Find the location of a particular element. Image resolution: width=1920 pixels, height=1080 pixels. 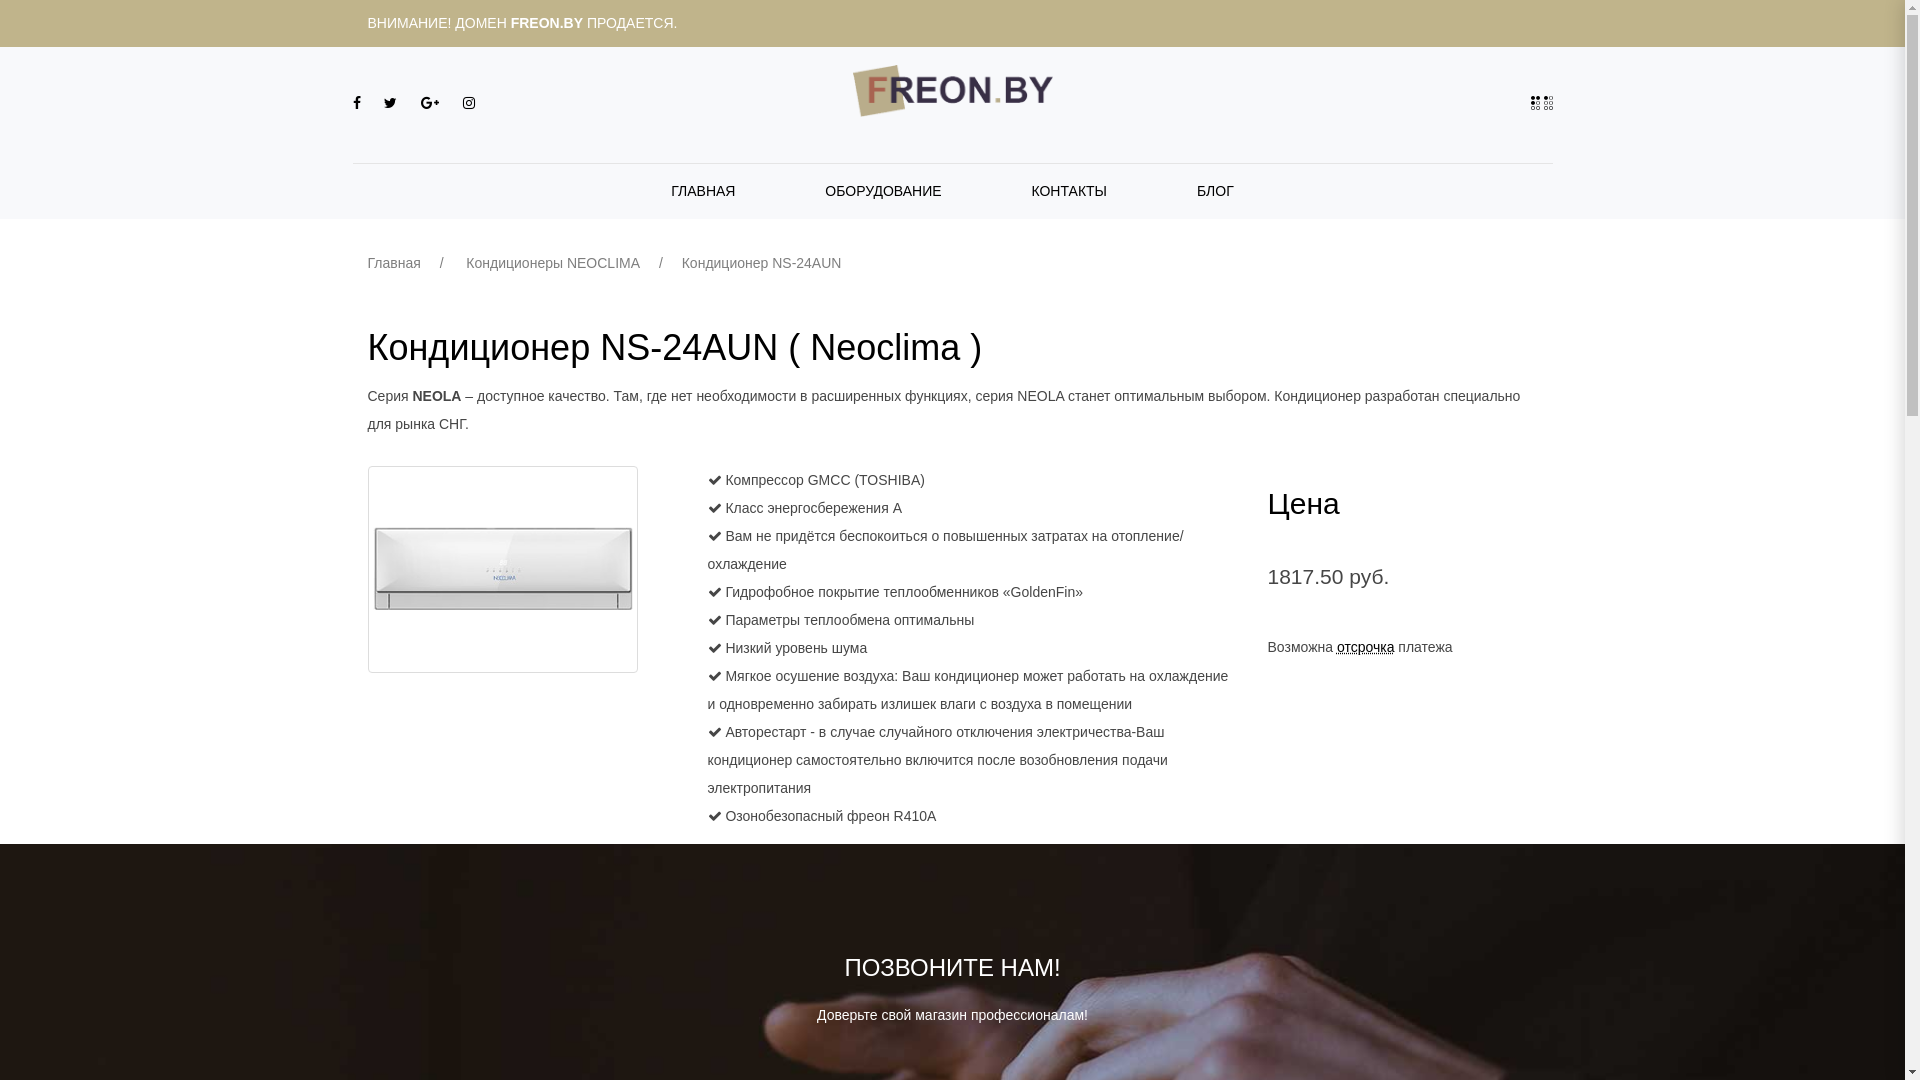

Facebook is located at coordinates (358, 103).